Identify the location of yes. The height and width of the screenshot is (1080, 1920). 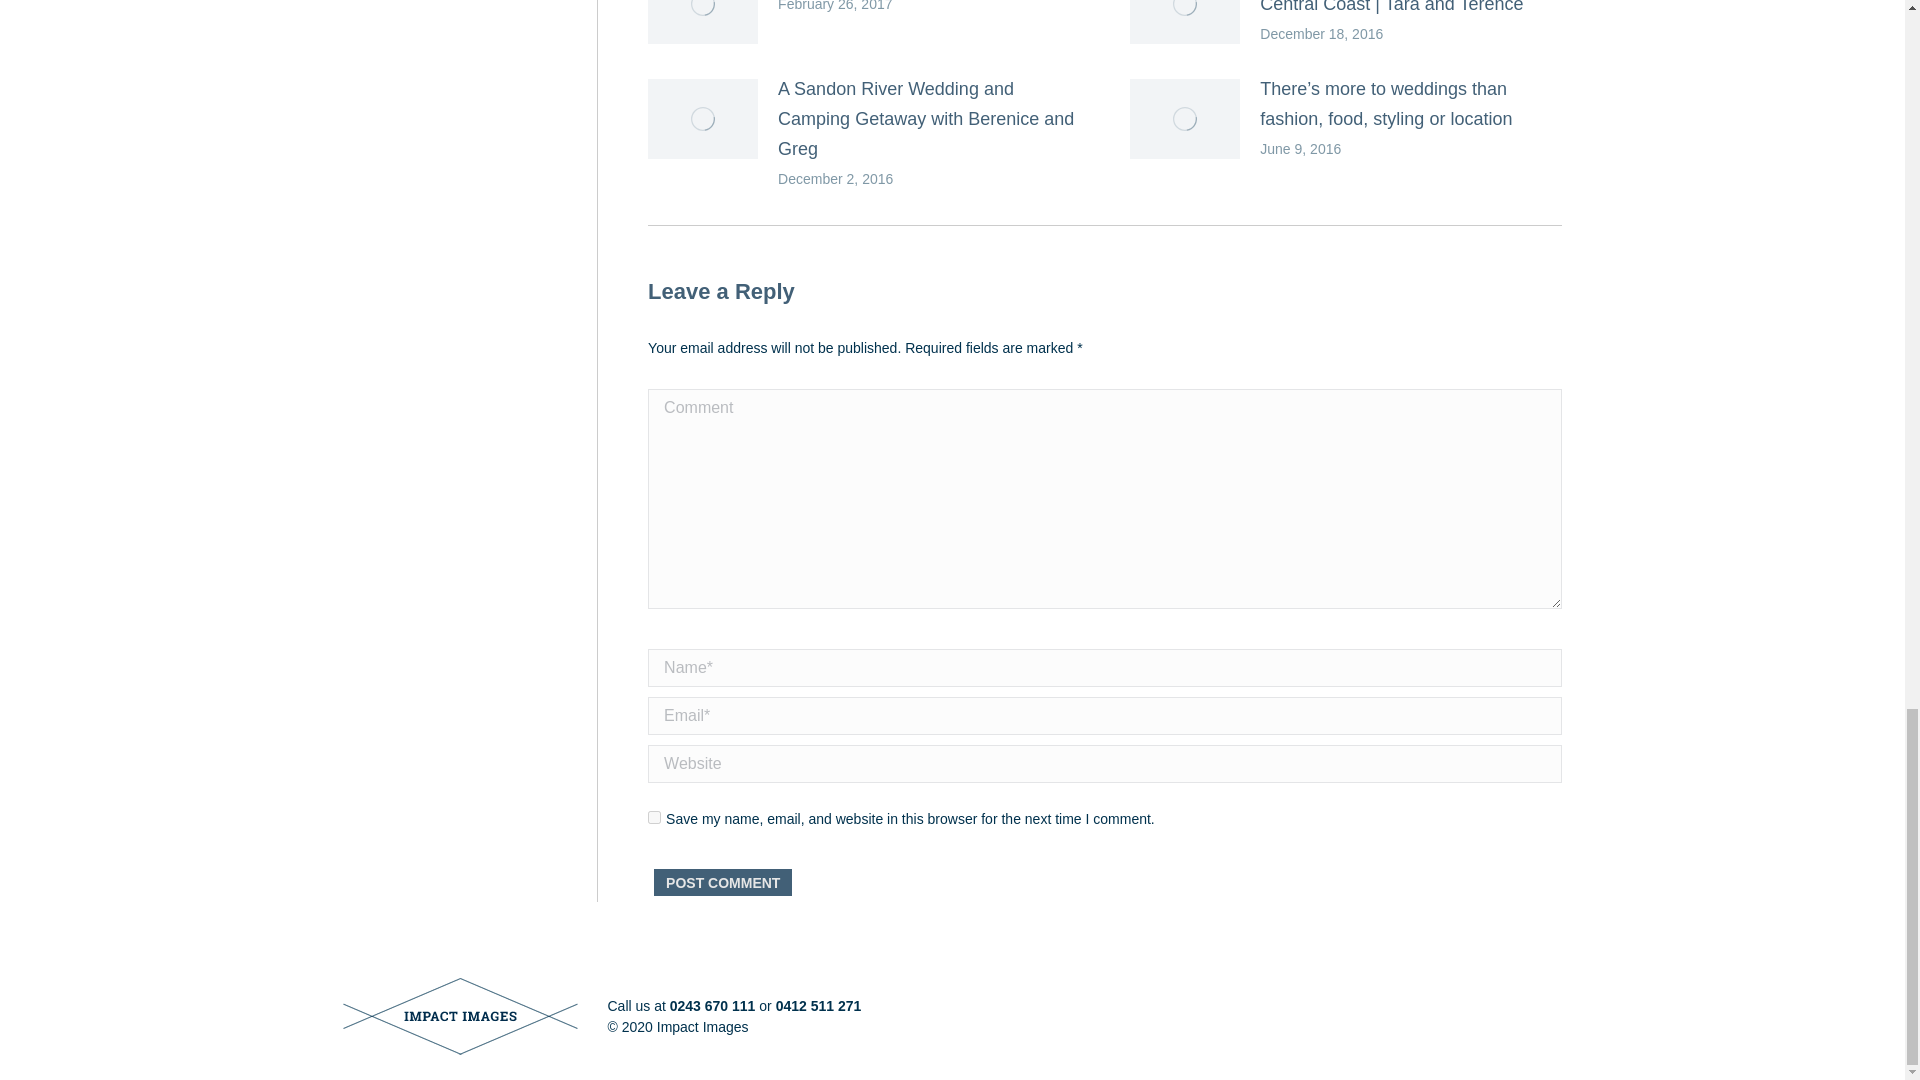
(654, 818).